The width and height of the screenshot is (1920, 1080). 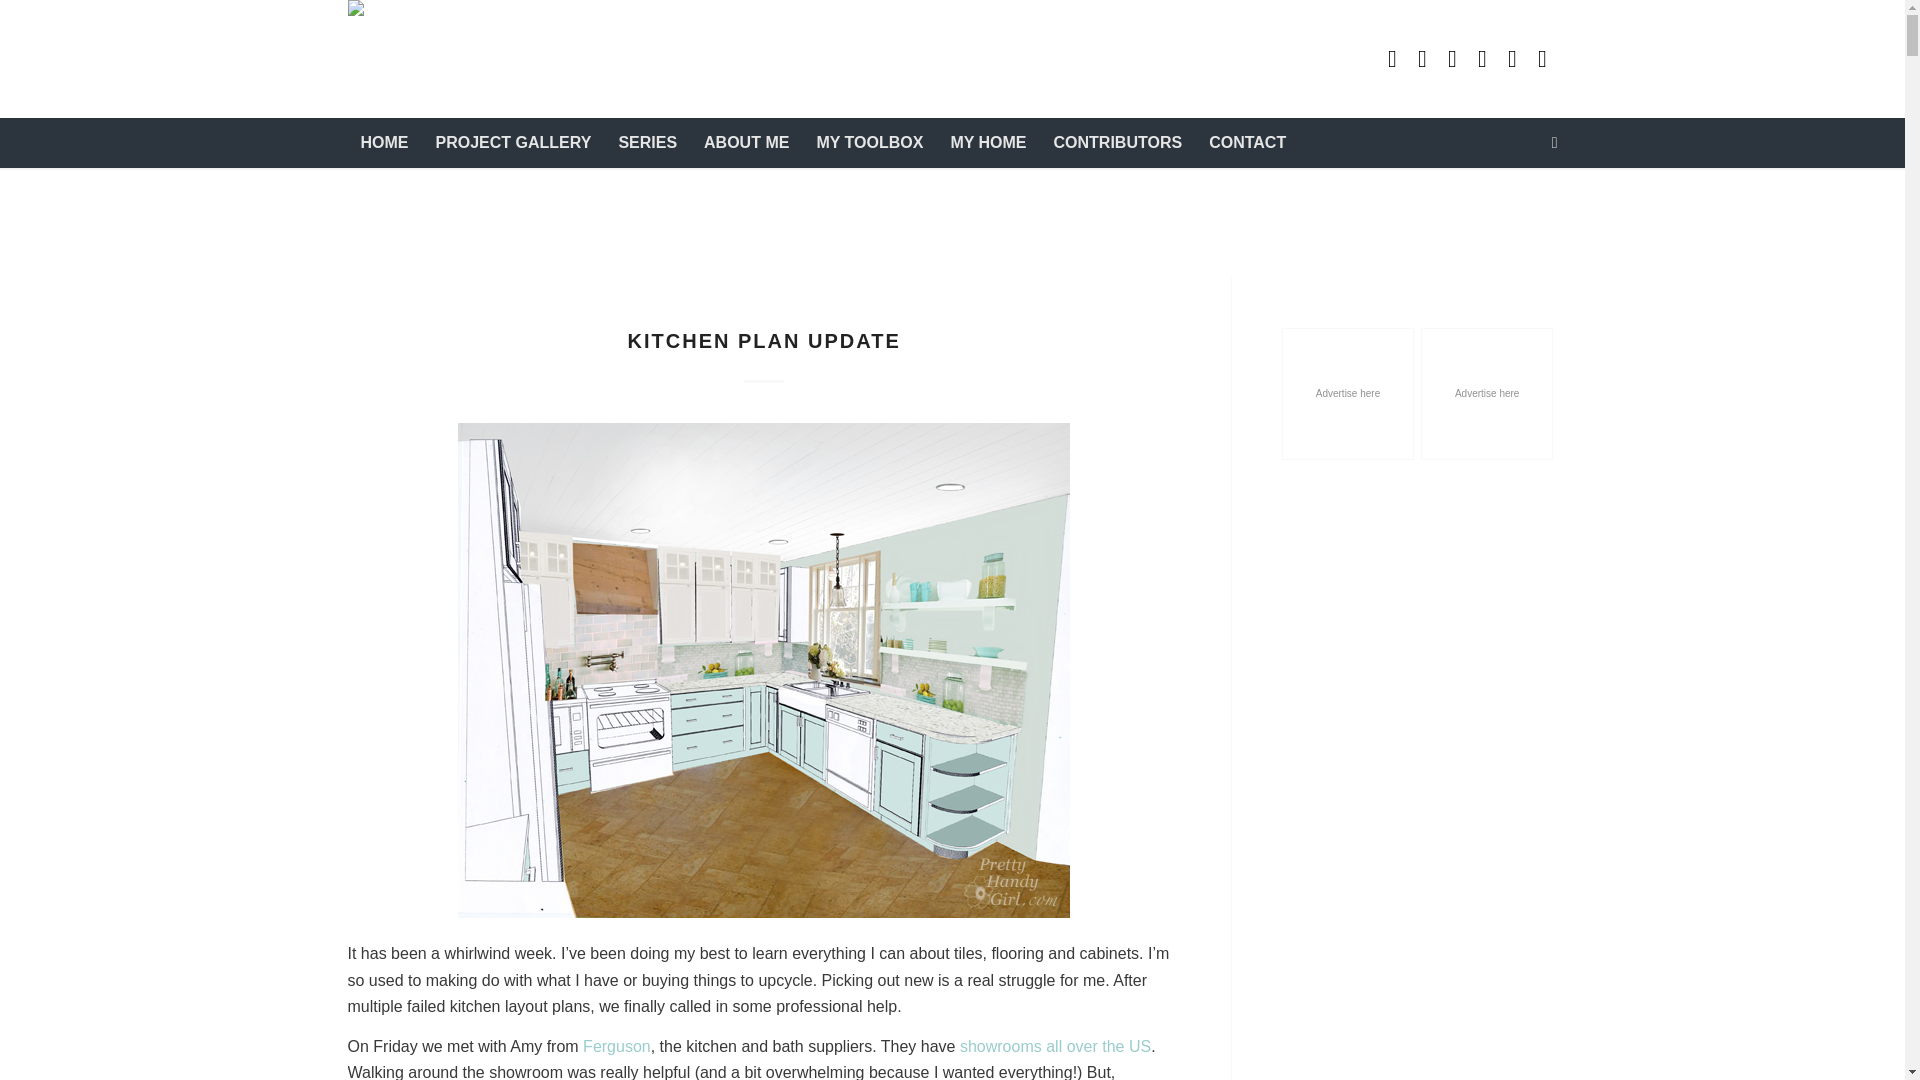 What do you see at coordinates (987, 142) in the screenshot?
I see `MY HOME` at bounding box center [987, 142].